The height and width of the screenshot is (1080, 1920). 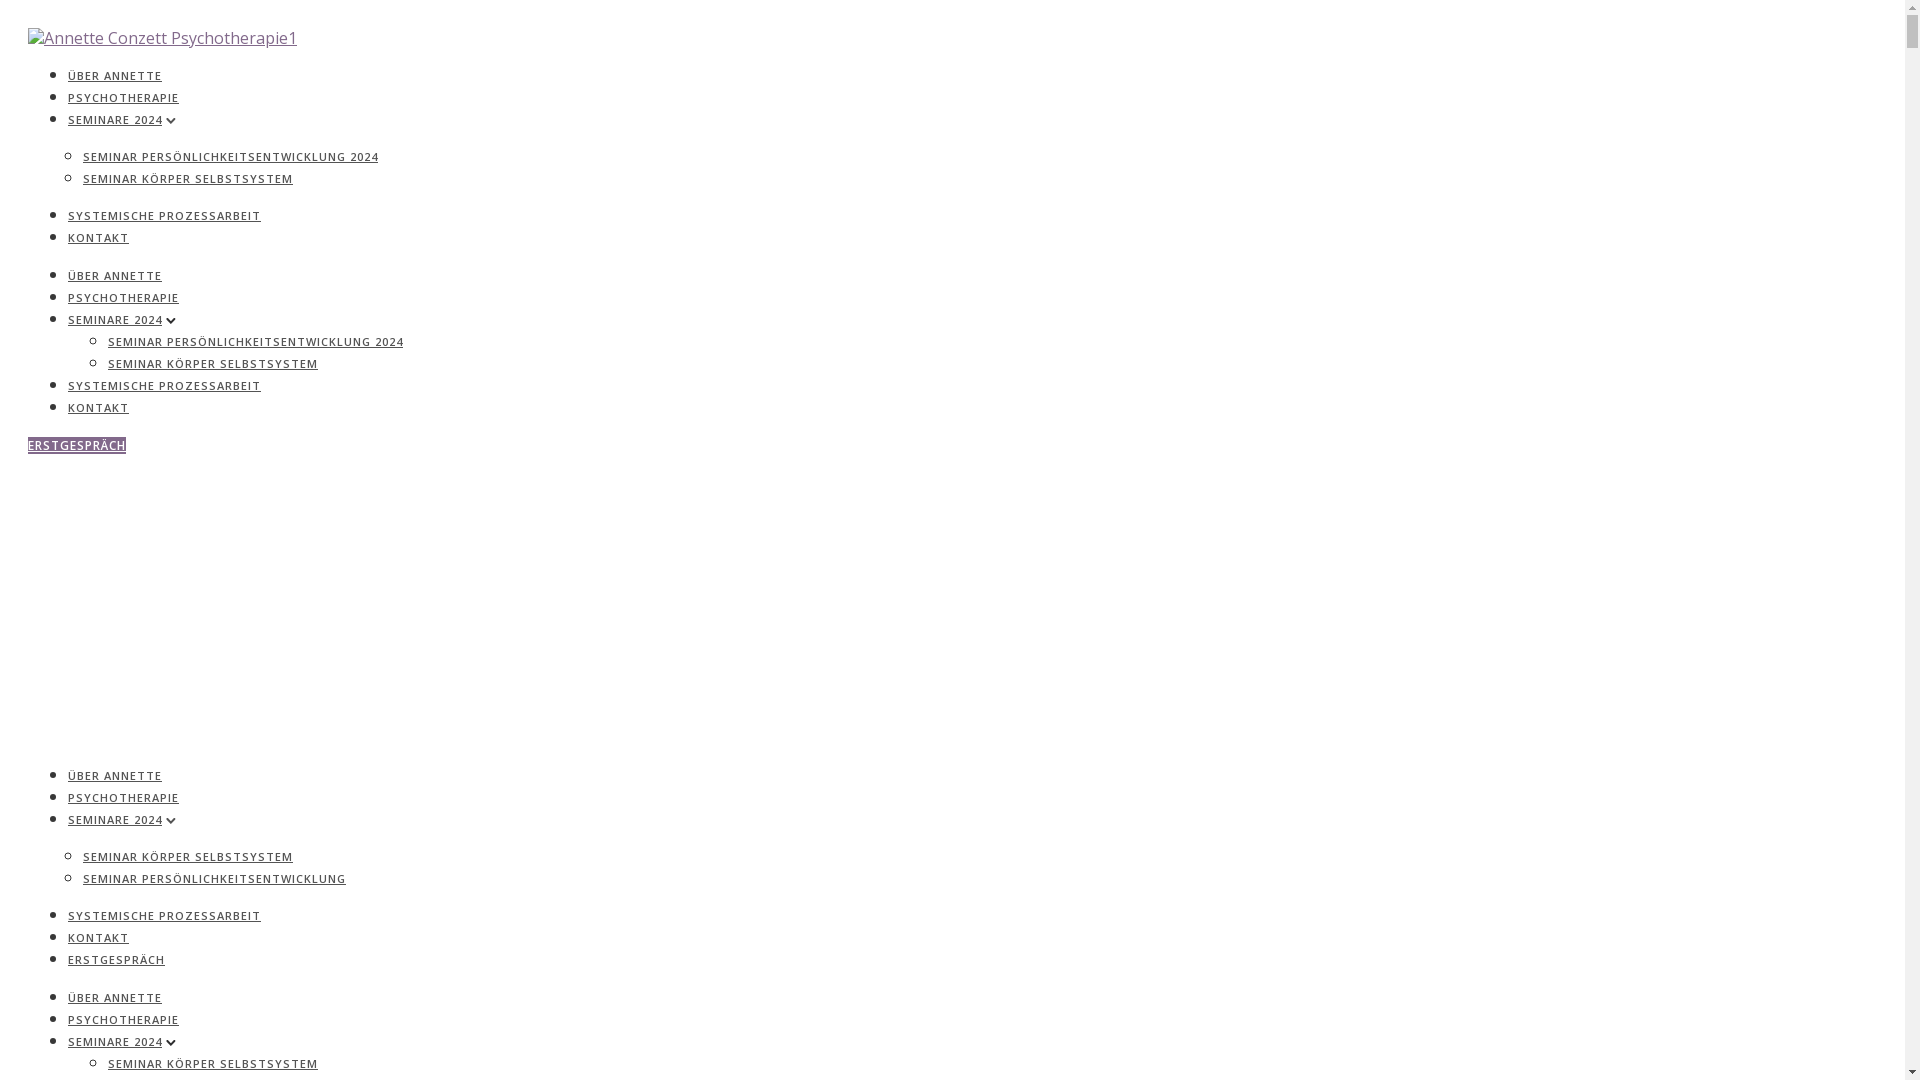 What do you see at coordinates (164, 916) in the screenshot?
I see `SYSTEMISCHE PROZESSARBEIT` at bounding box center [164, 916].